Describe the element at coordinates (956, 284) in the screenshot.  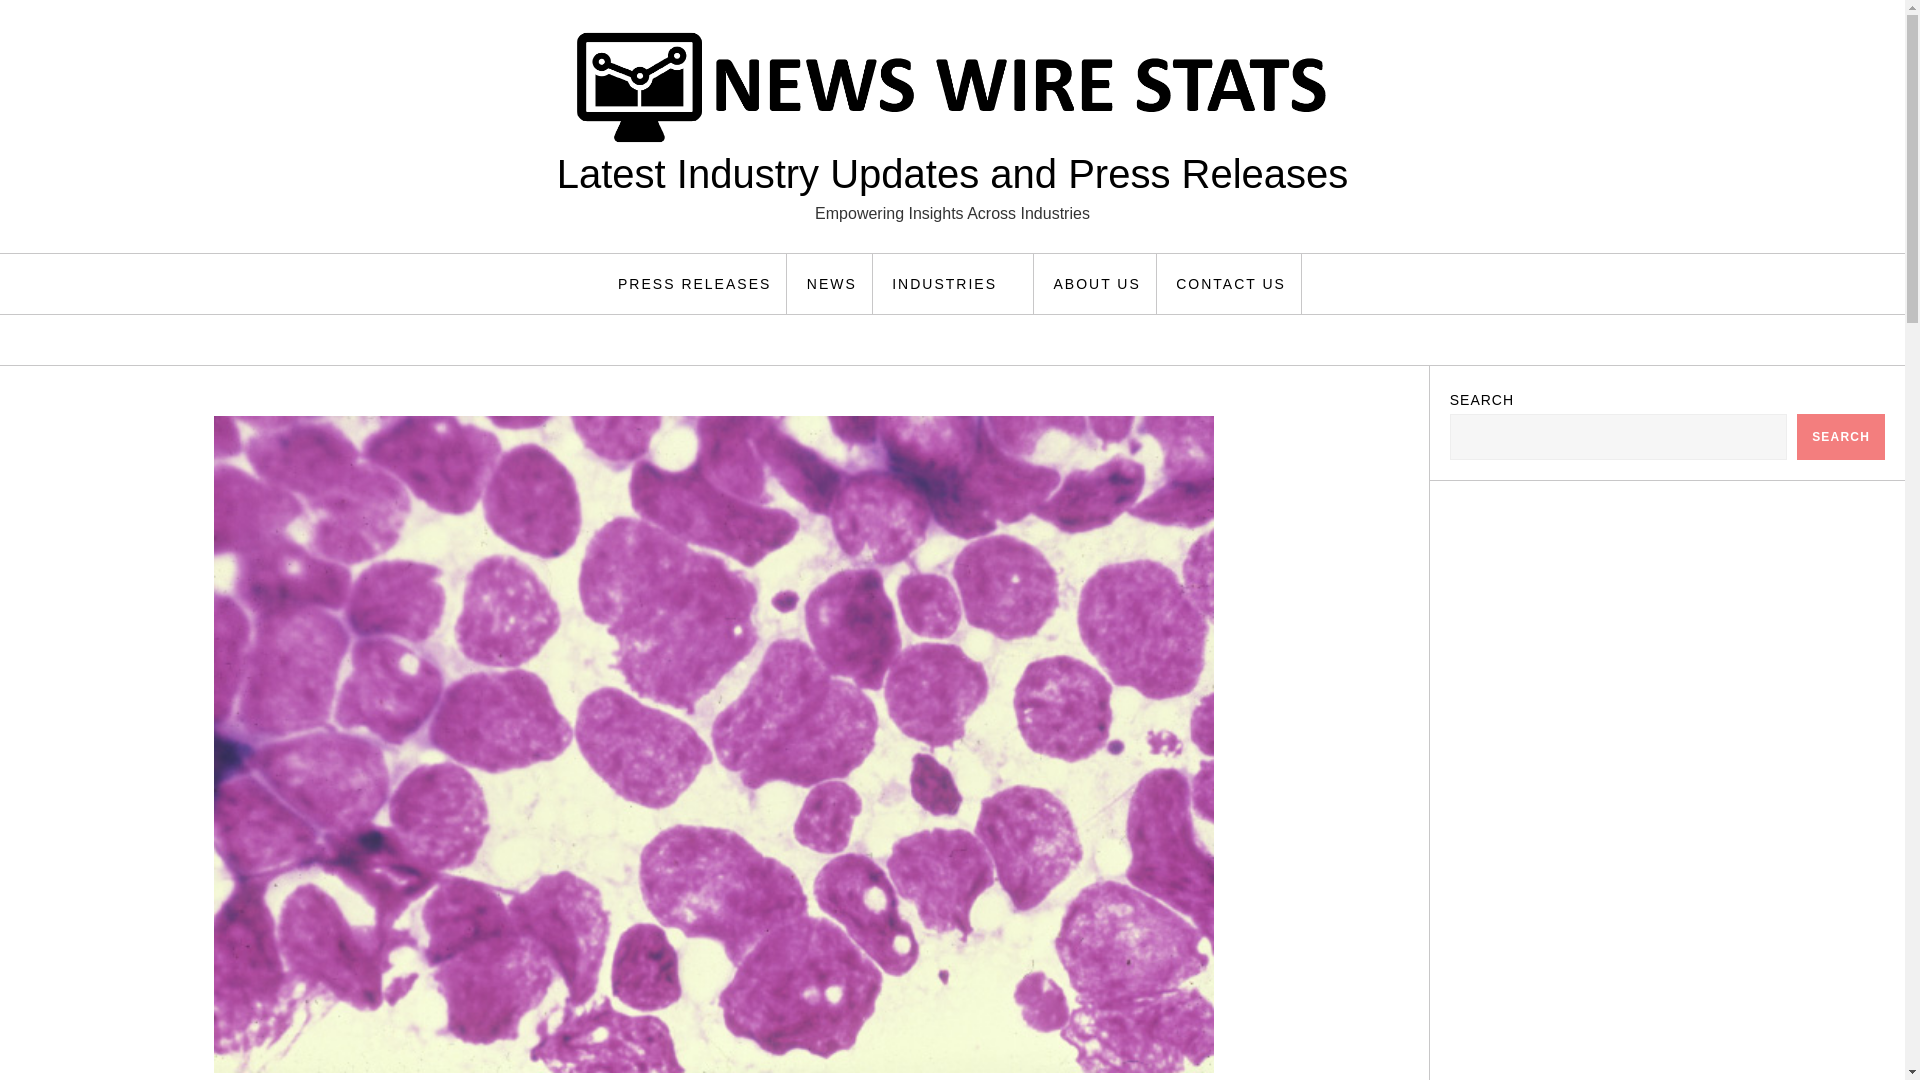
I see `INDUSTRIES` at that location.